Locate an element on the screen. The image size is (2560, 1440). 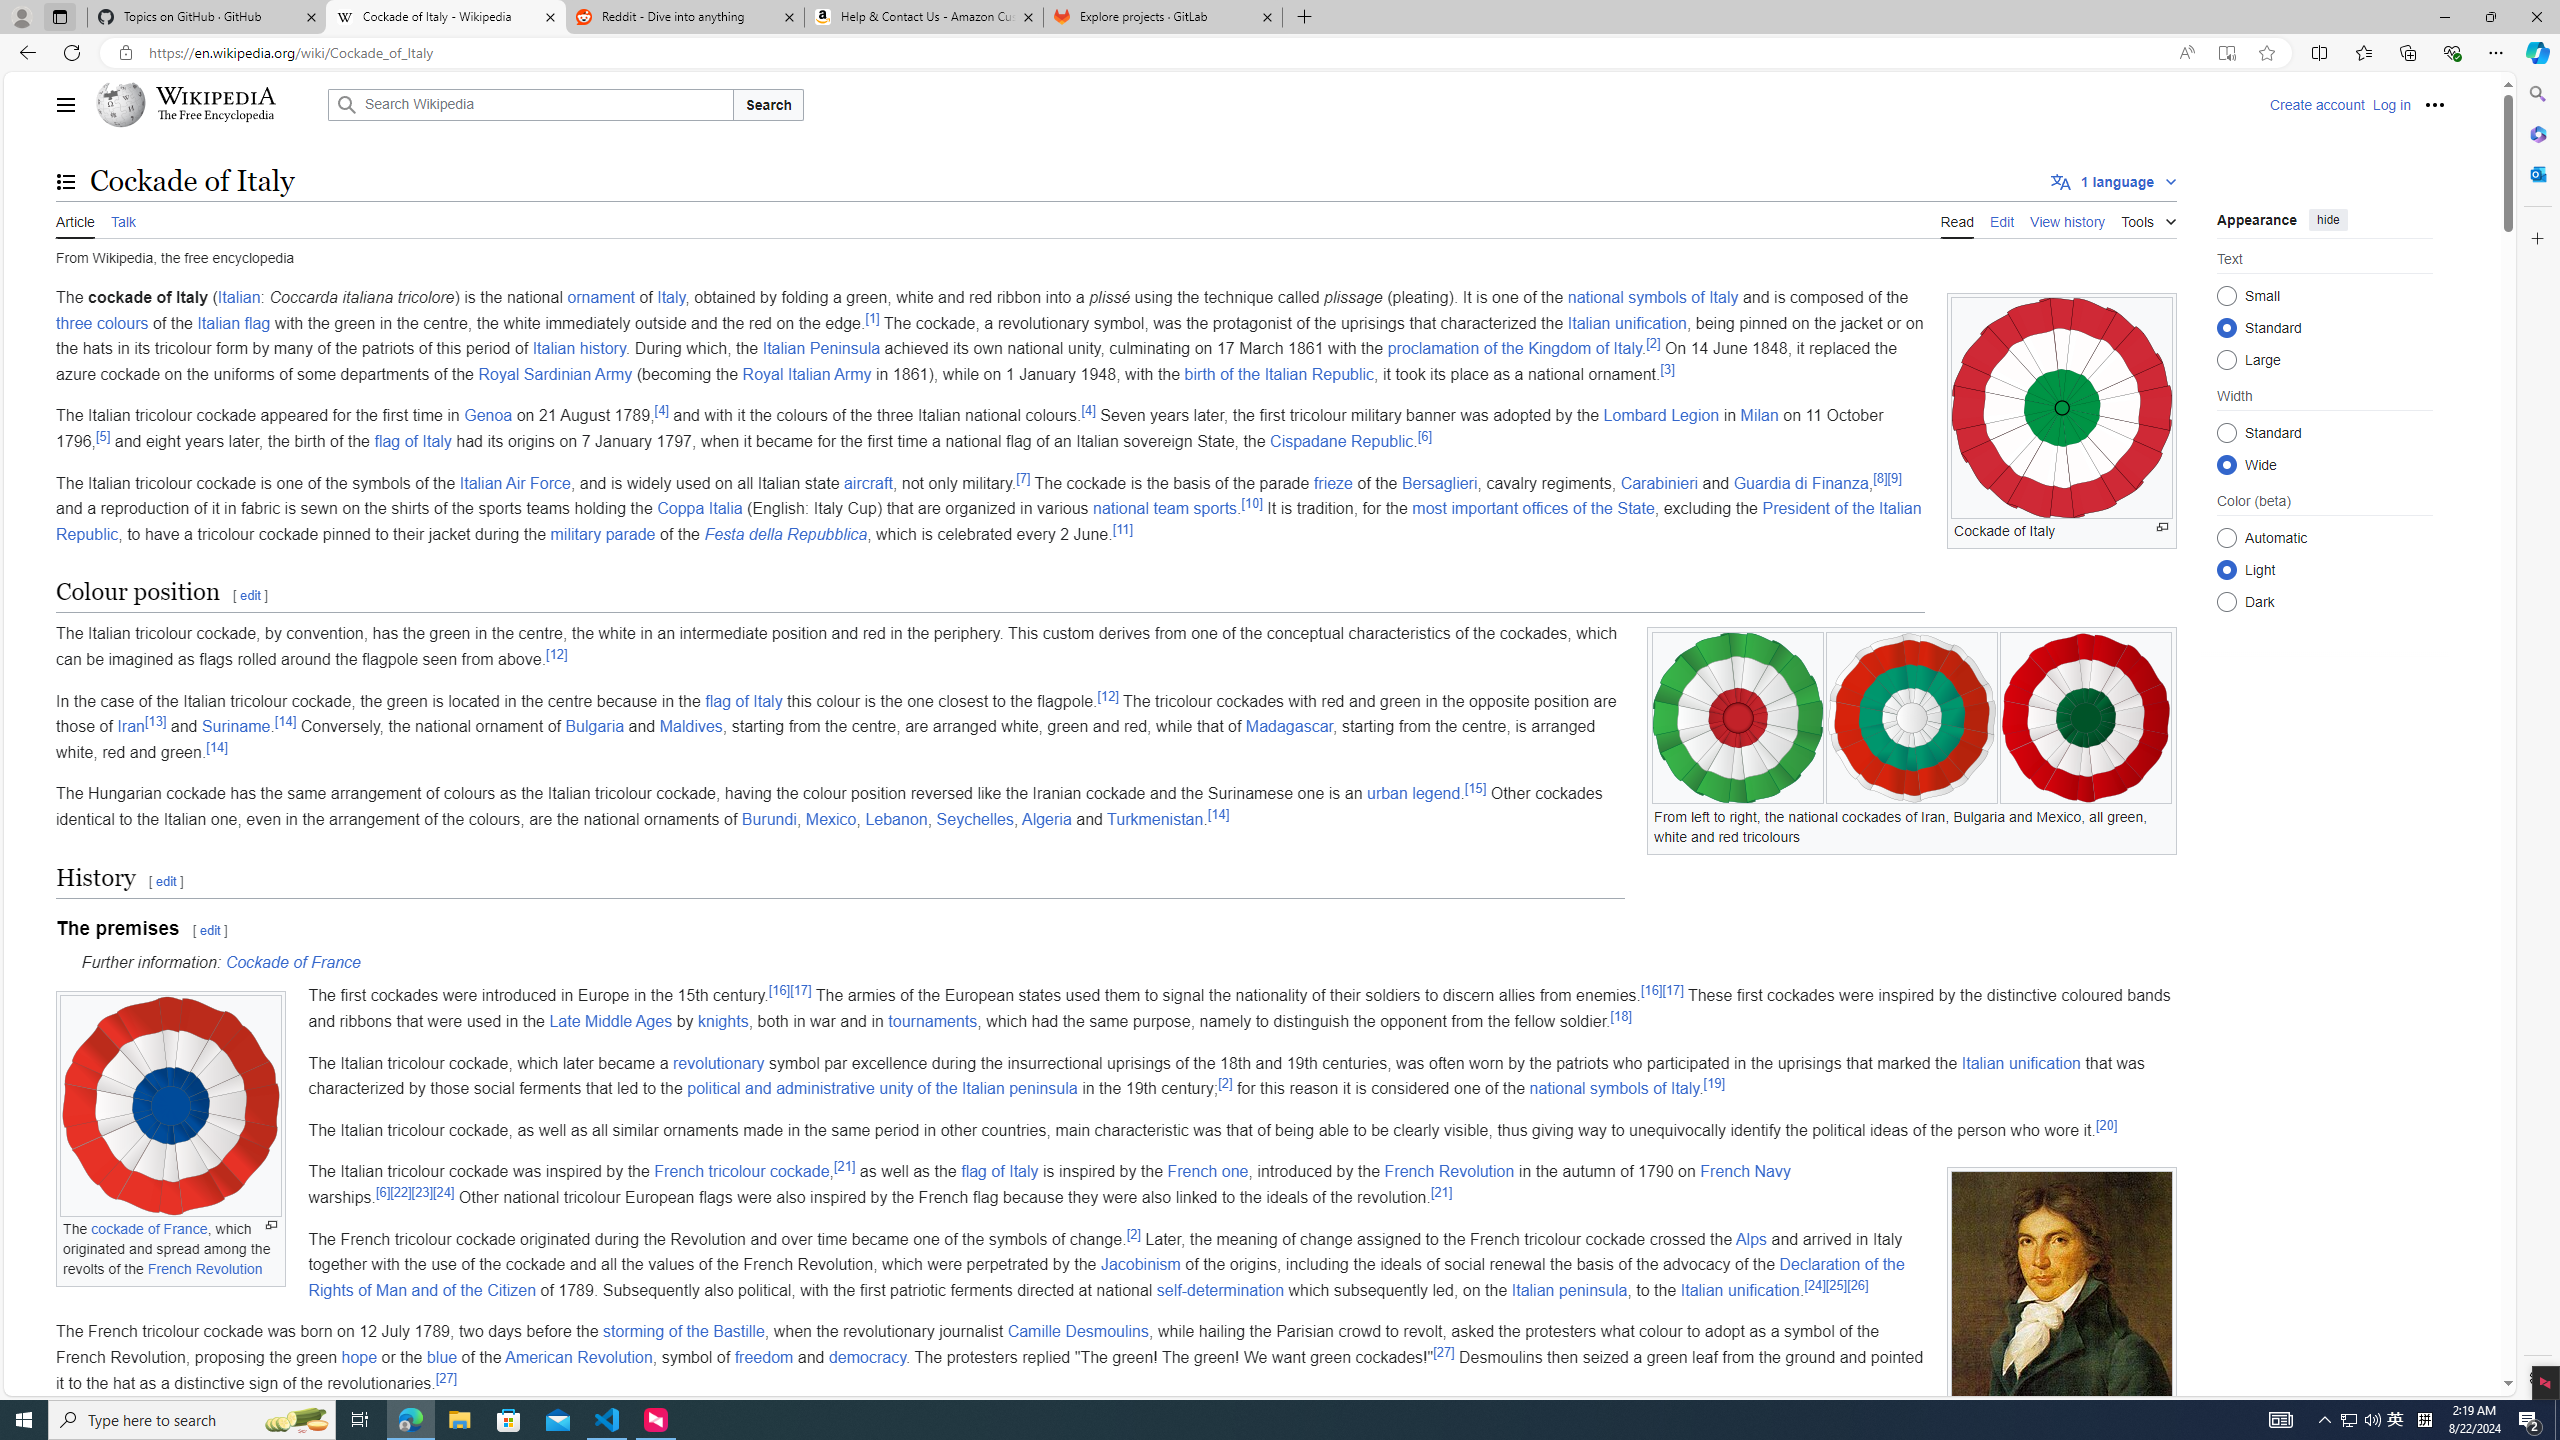
Guardia di Finanza is located at coordinates (1800, 482).